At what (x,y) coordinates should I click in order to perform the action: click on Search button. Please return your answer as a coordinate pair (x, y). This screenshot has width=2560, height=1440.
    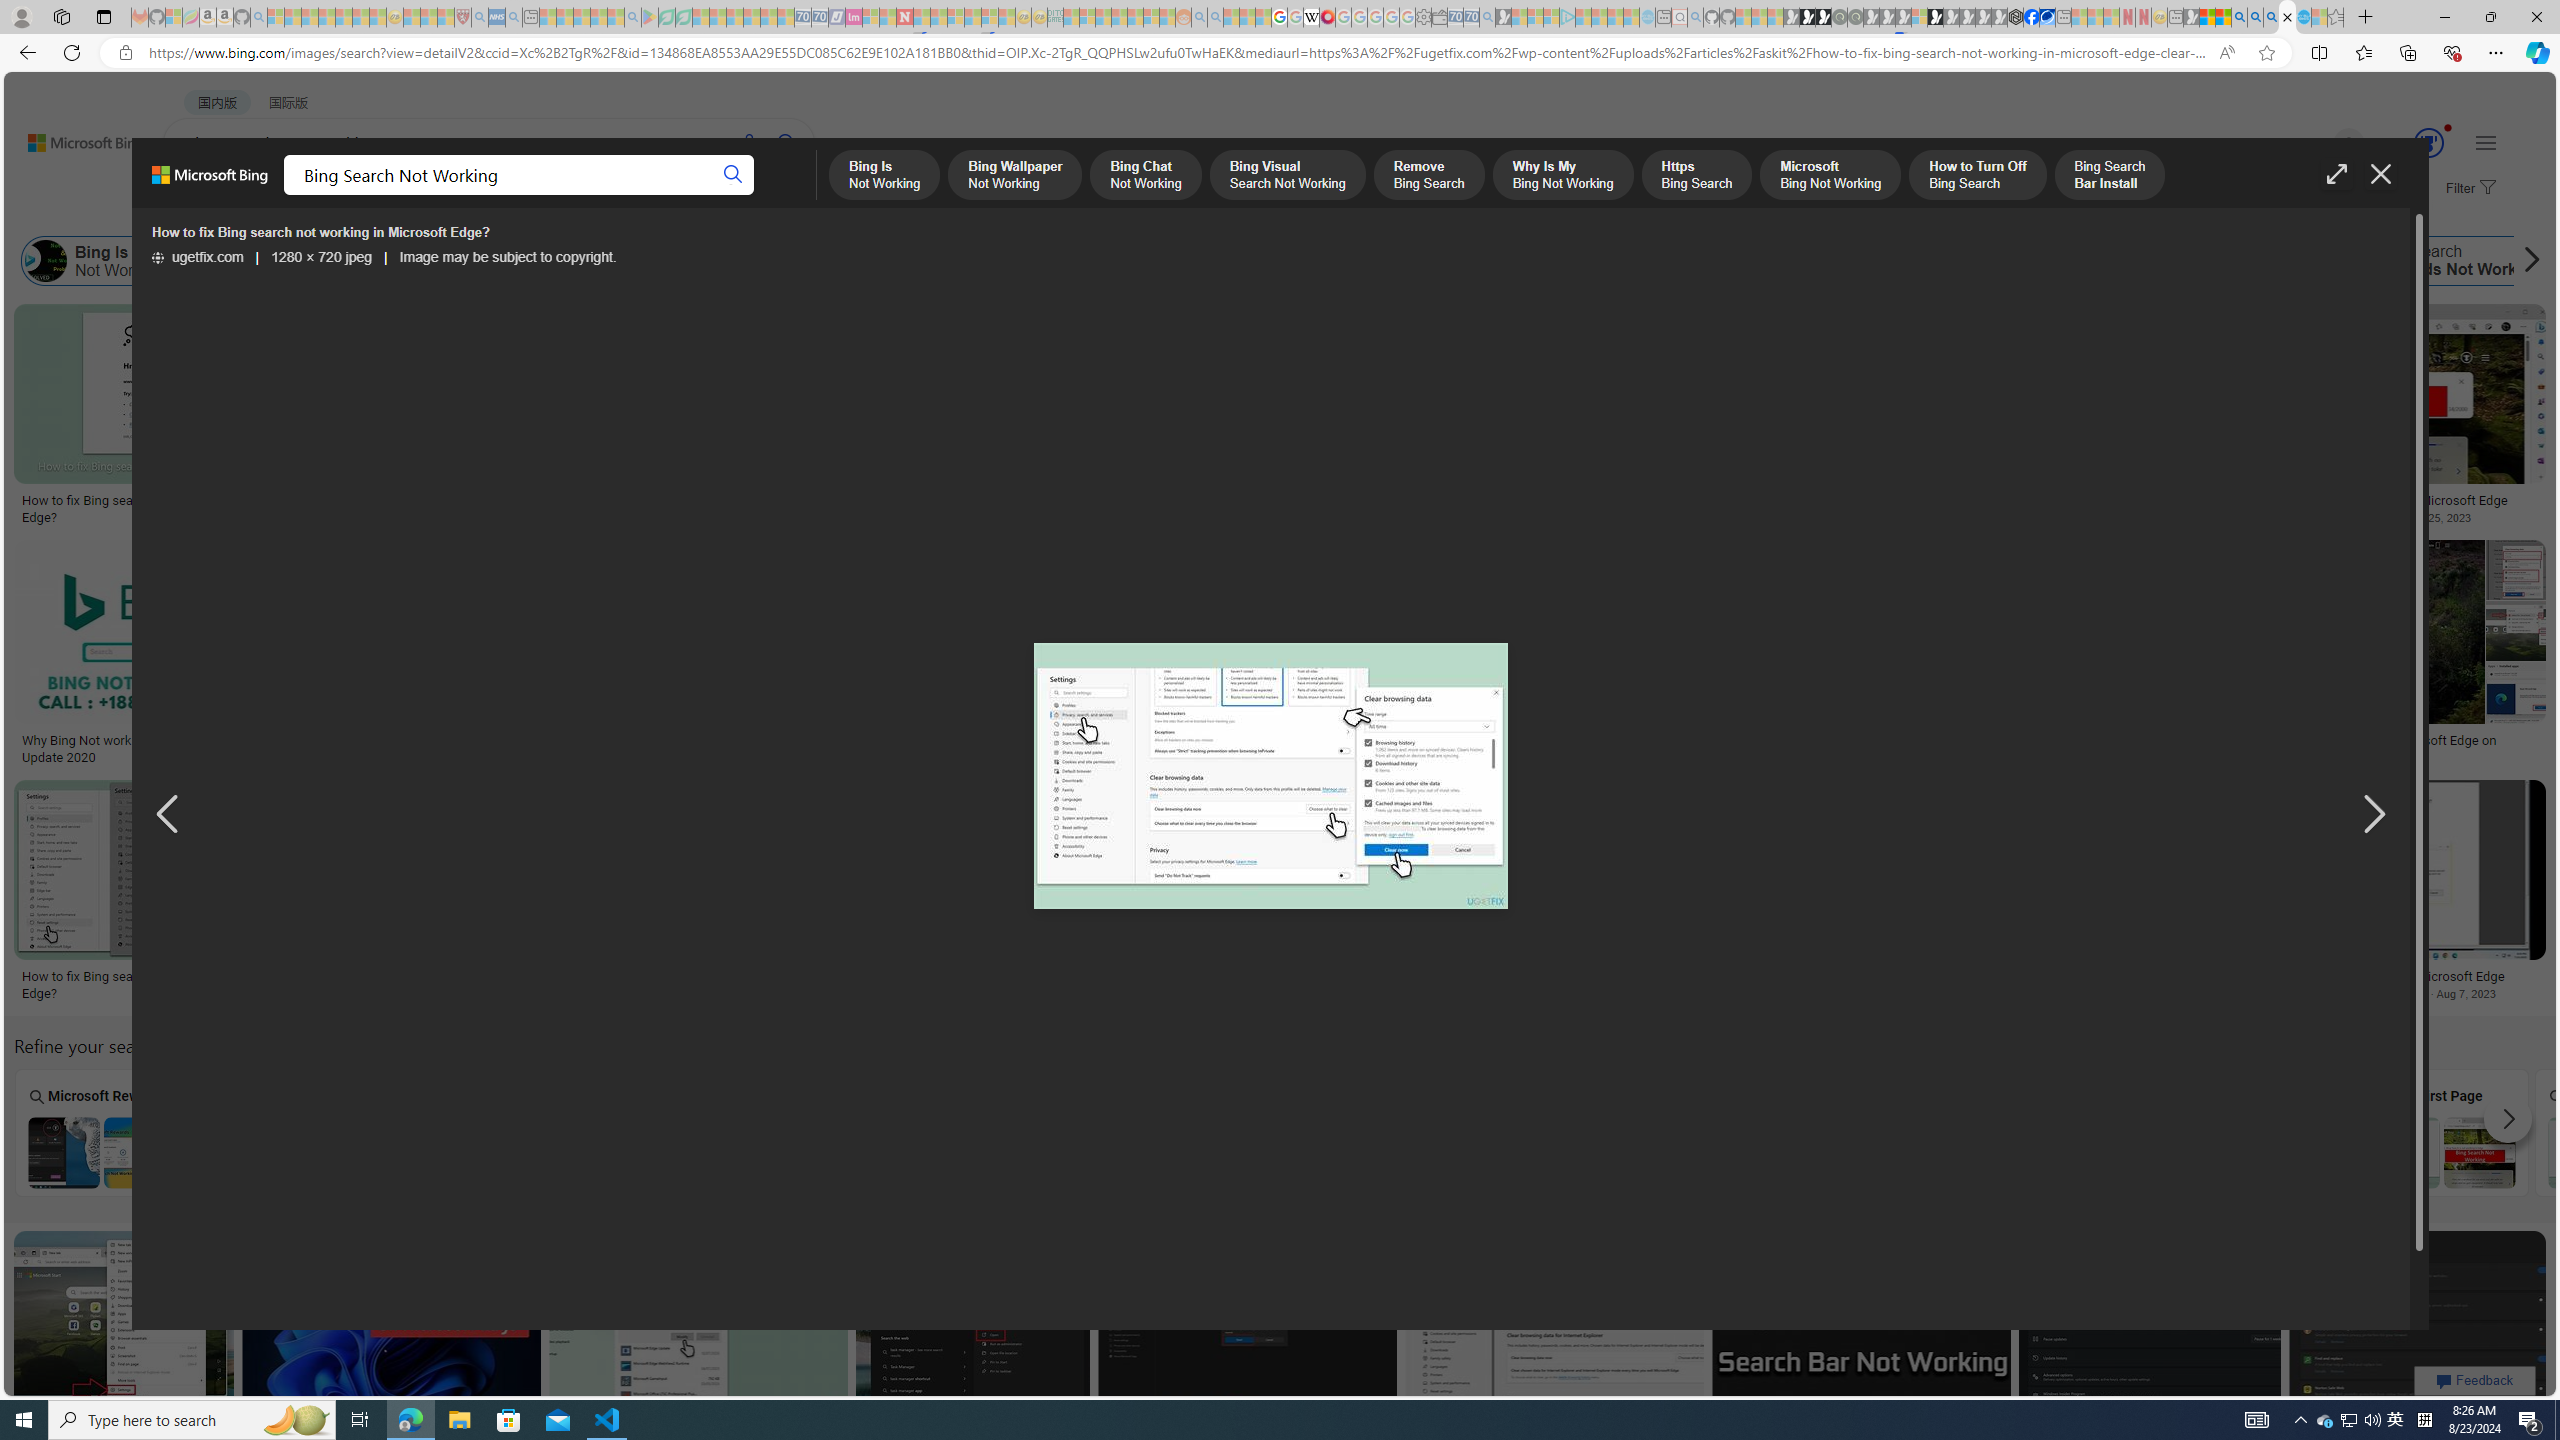
    Looking at the image, I should click on (734, 175).